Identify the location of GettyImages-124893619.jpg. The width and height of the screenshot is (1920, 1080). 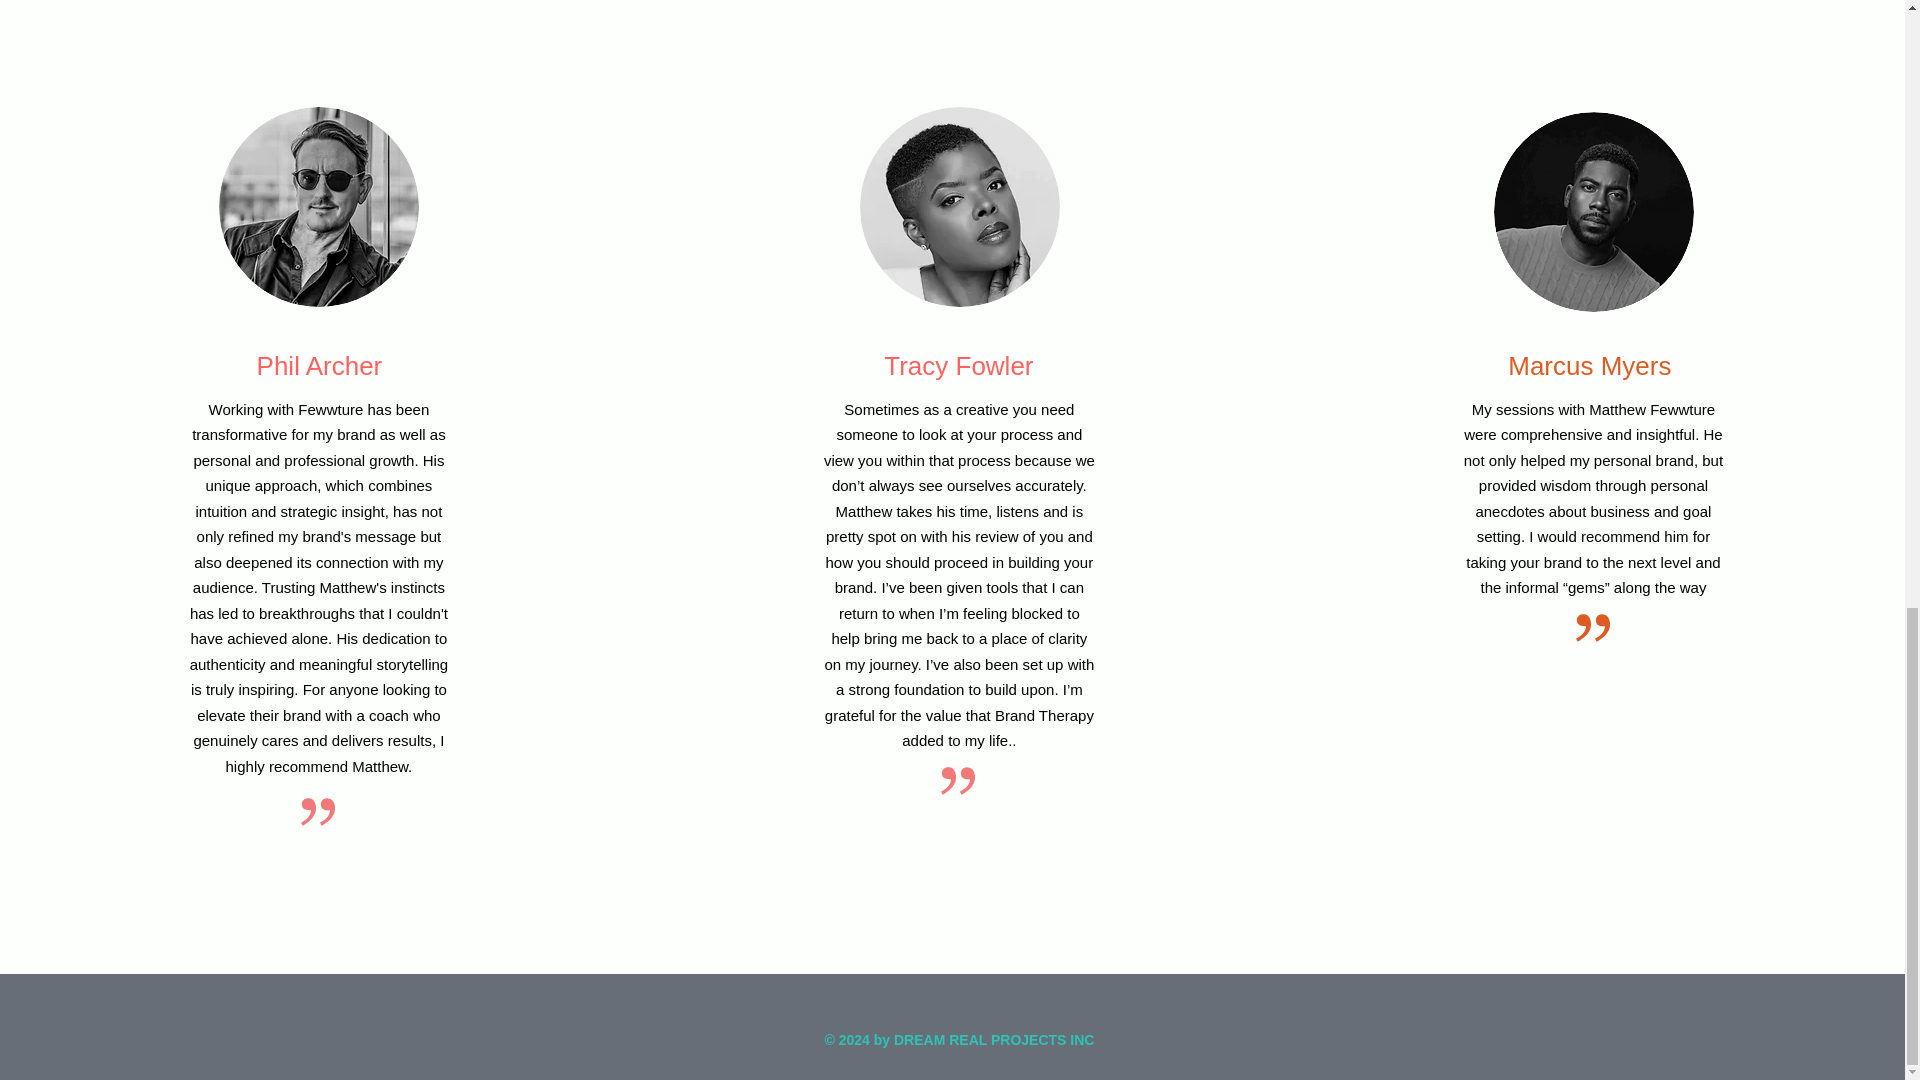
(960, 206).